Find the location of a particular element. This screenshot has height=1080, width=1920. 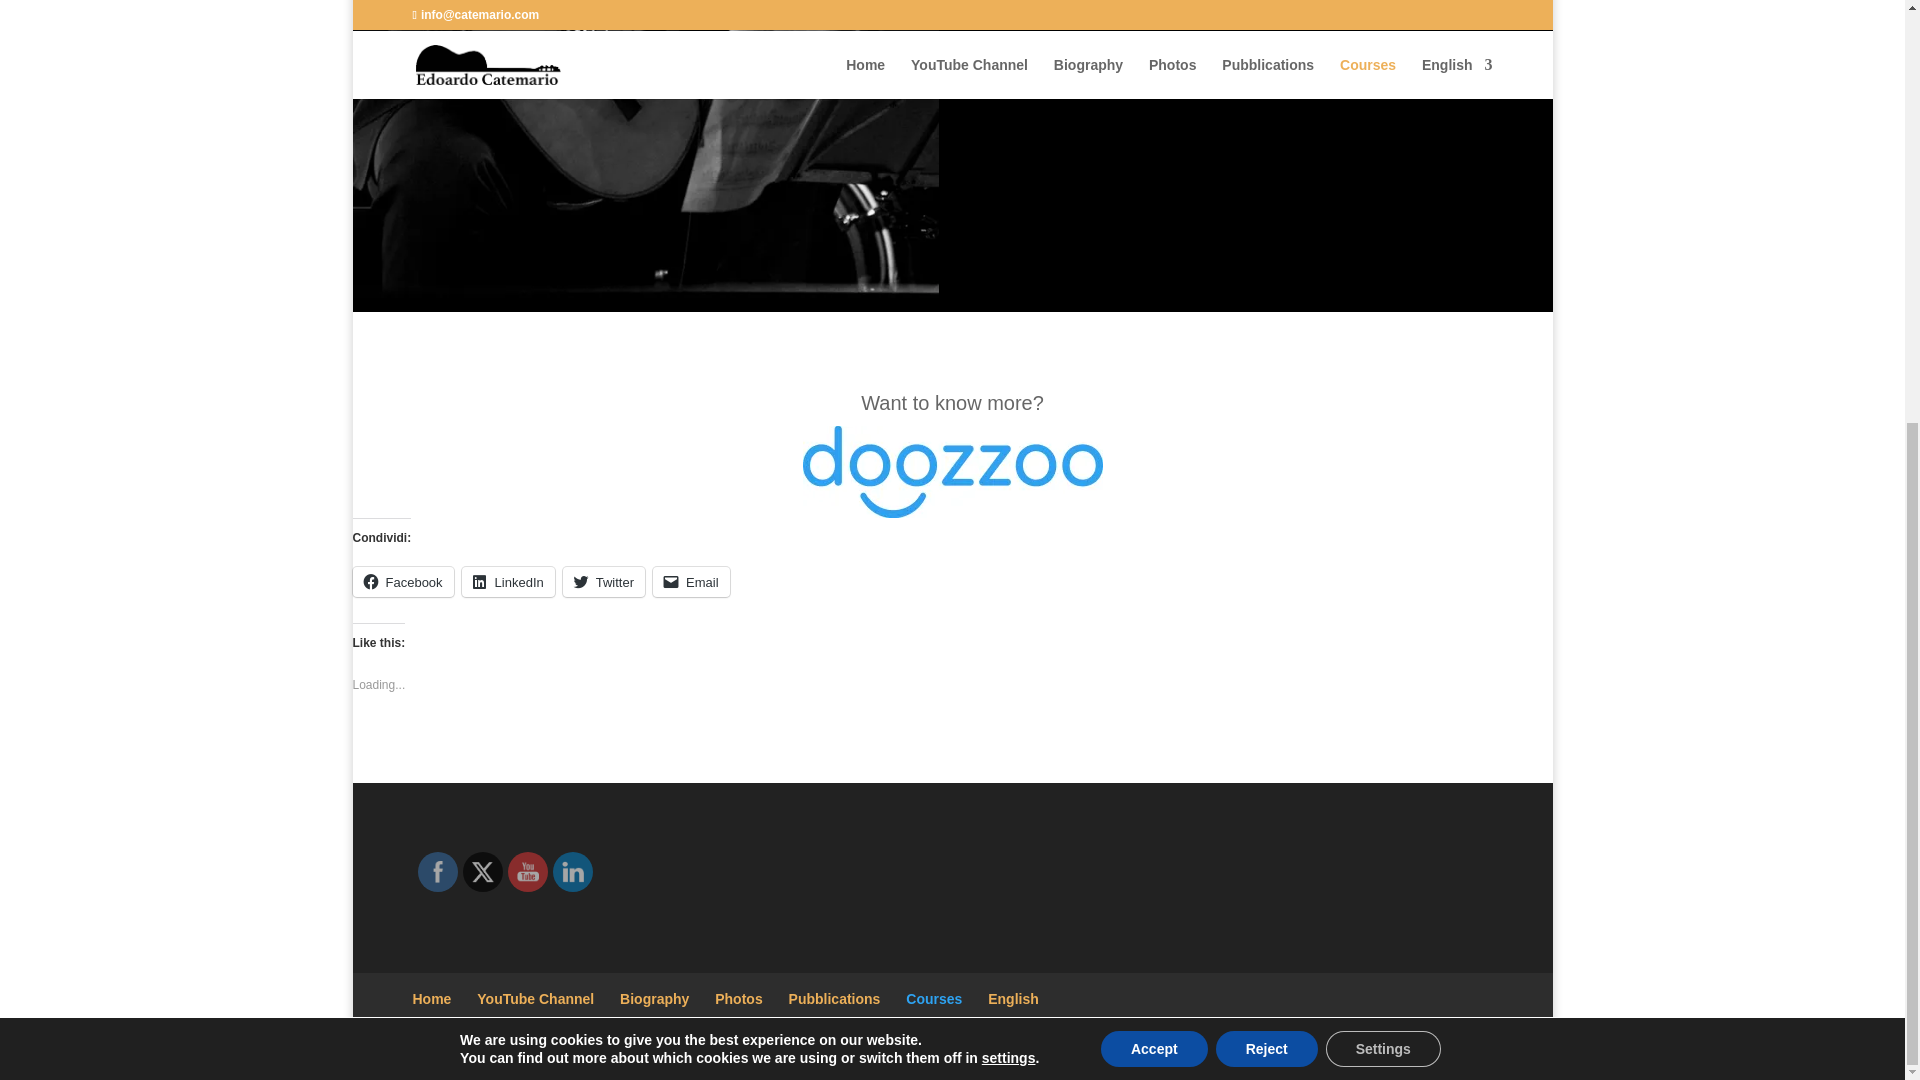

Click to email a link to a friend is located at coordinates (690, 582).